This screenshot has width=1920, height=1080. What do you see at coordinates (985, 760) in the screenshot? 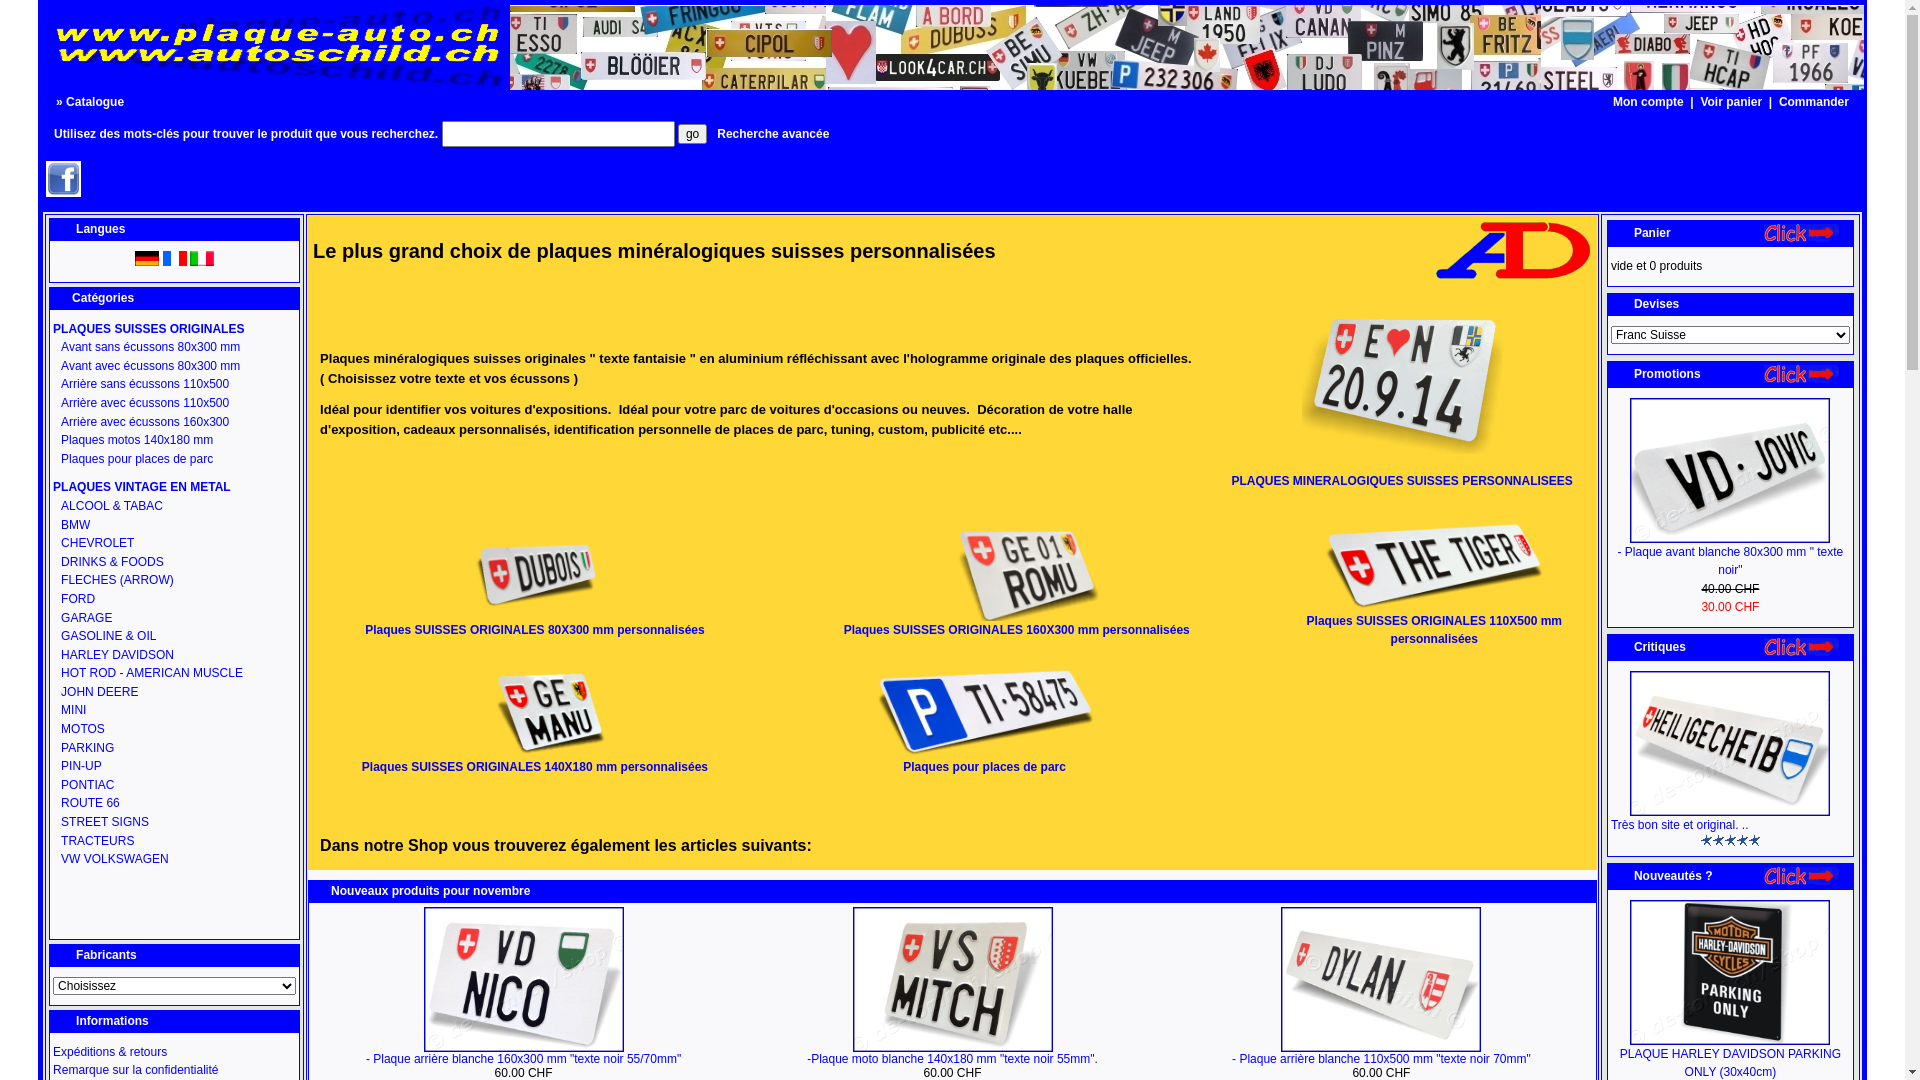
I see `Plaques pour places de parc` at bounding box center [985, 760].